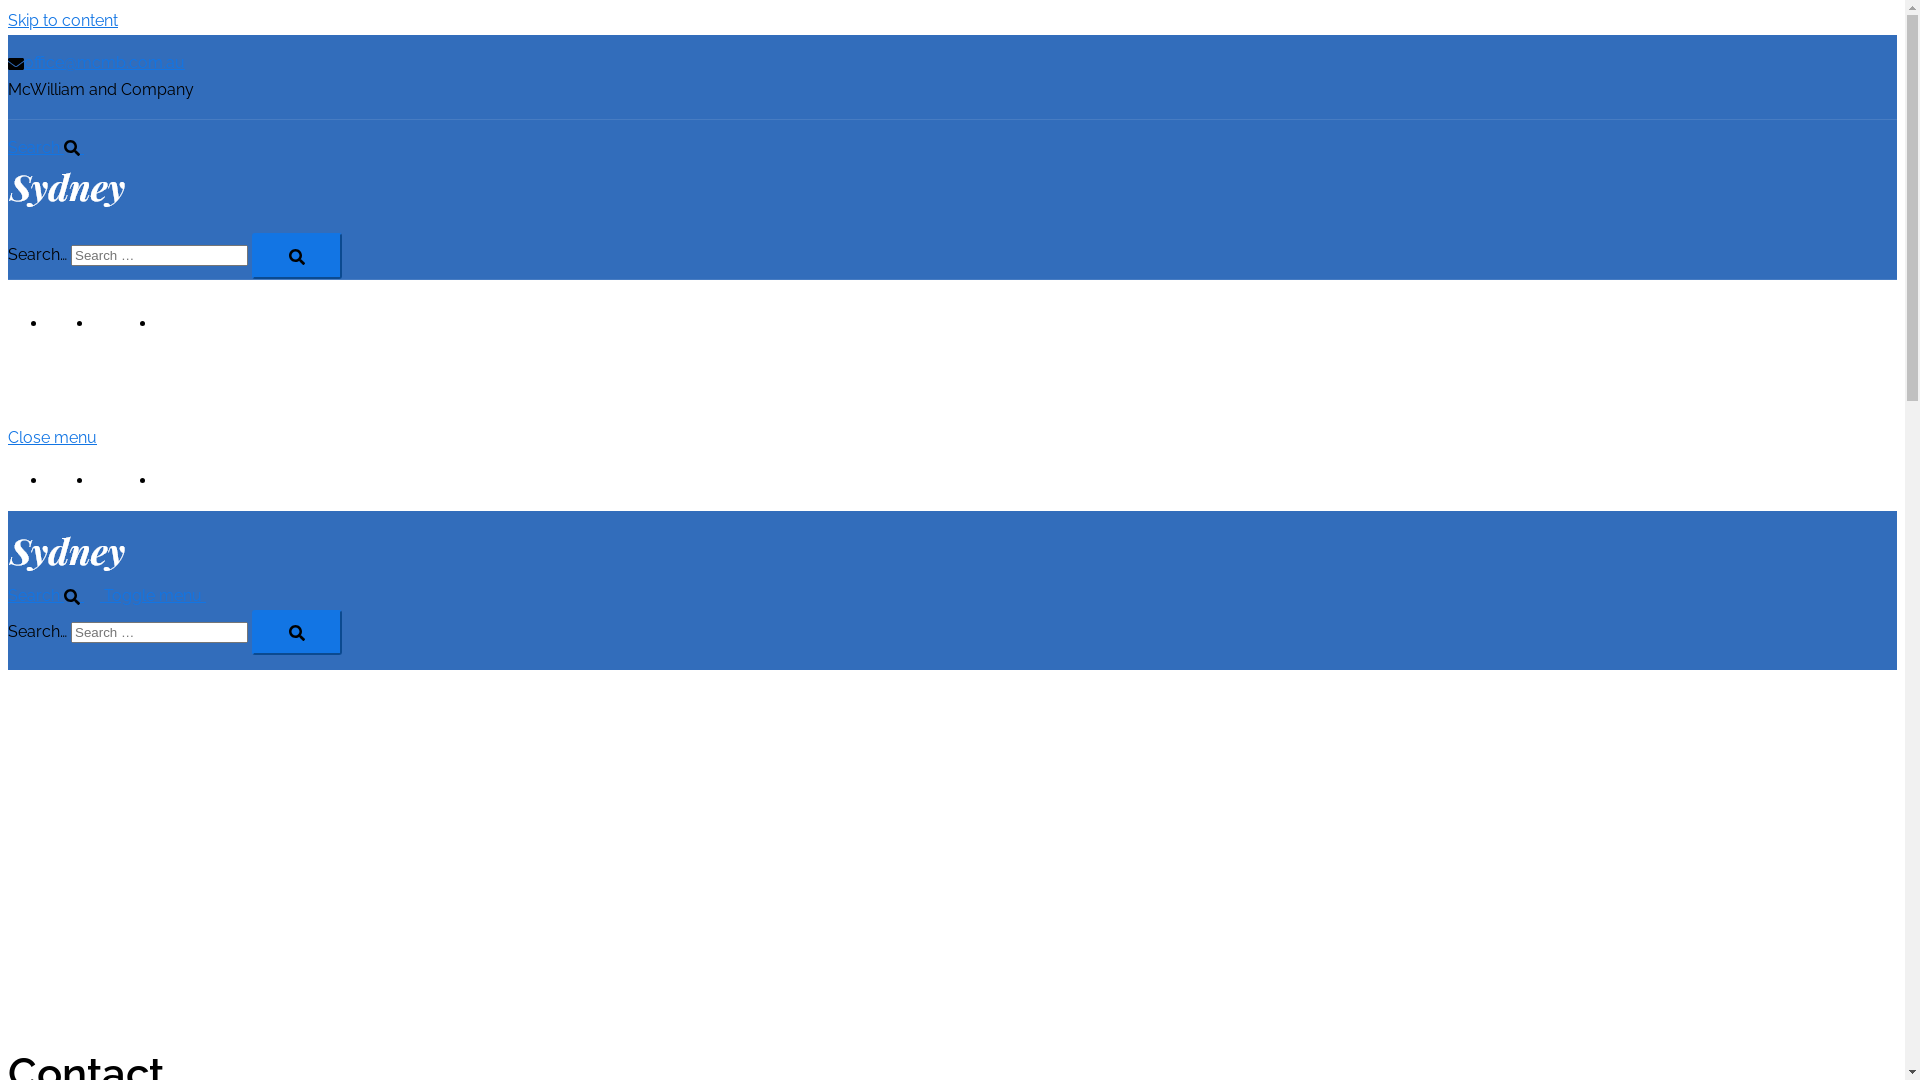 The image size is (1920, 1080). What do you see at coordinates (71, 324) in the screenshot?
I see `Home` at bounding box center [71, 324].